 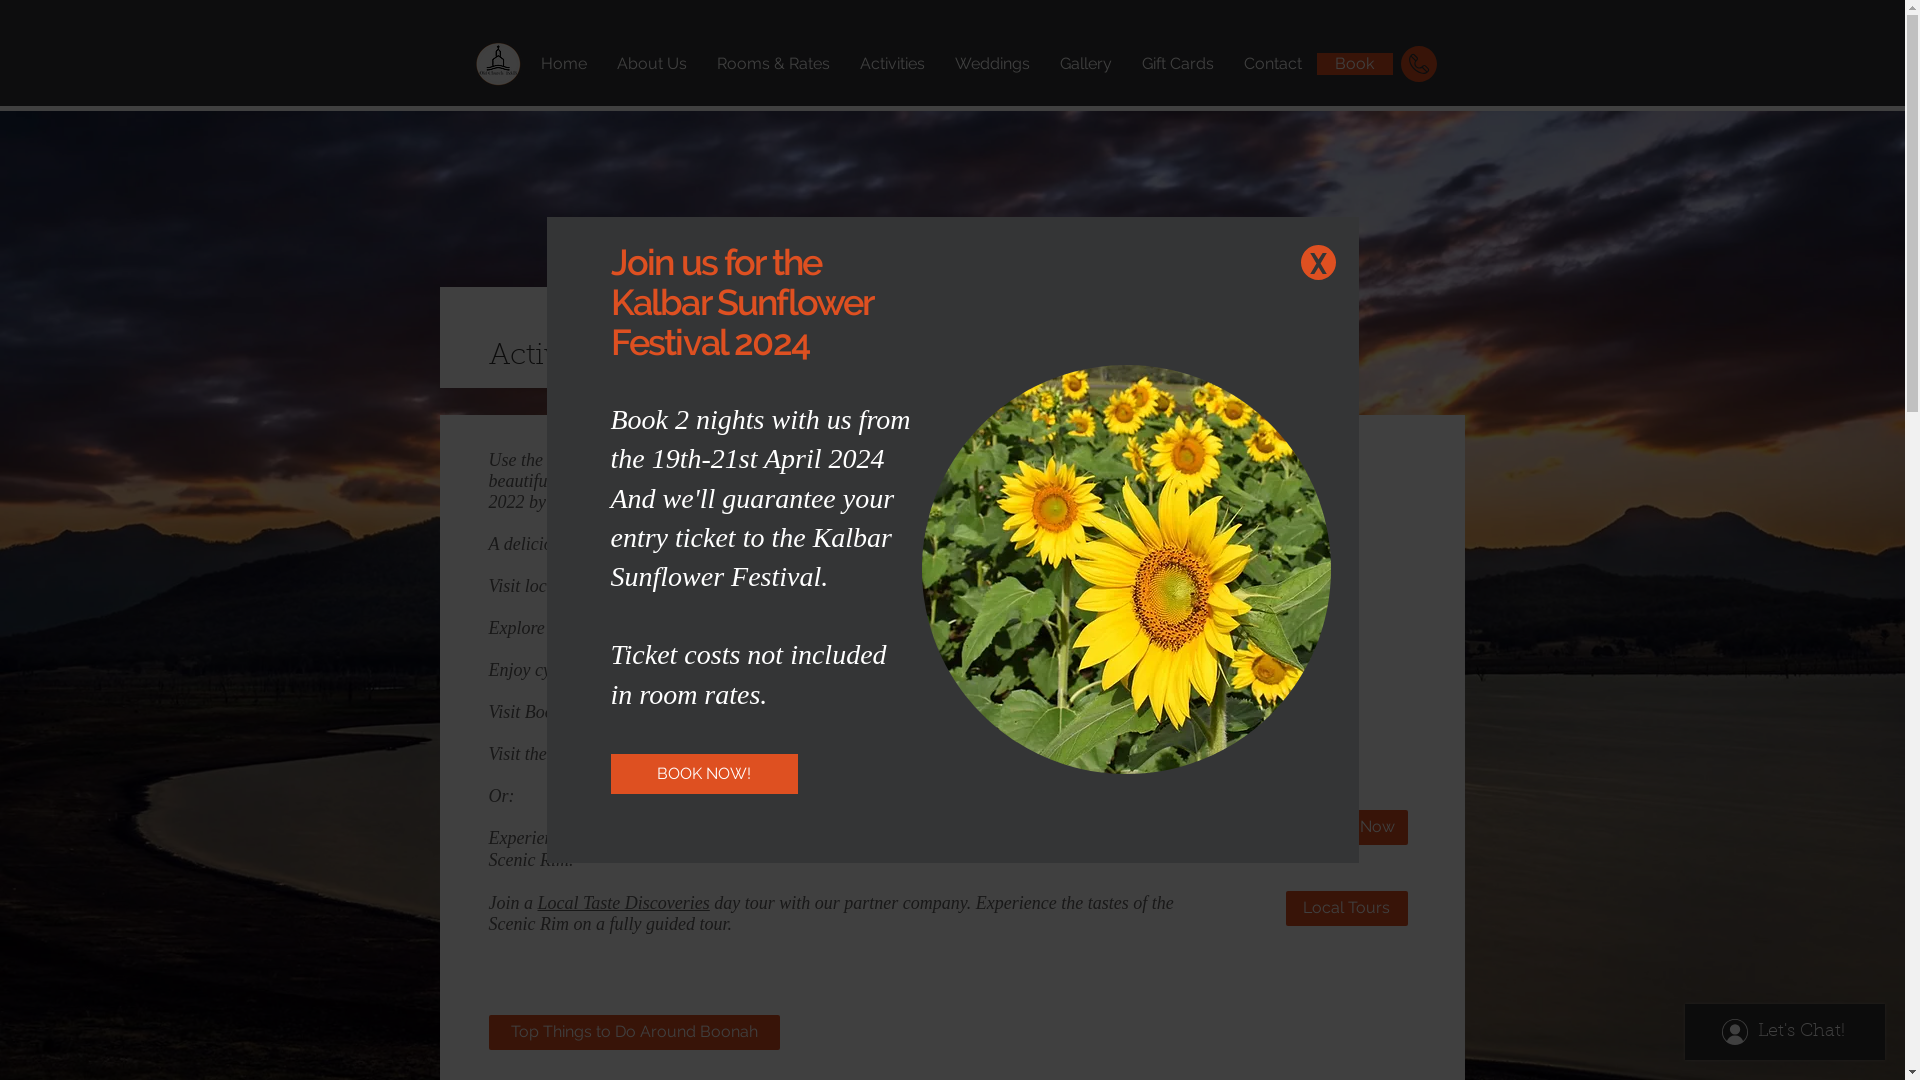 What do you see at coordinates (1347, 828) in the screenshot?
I see `Enquire Now` at bounding box center [1347, 828].